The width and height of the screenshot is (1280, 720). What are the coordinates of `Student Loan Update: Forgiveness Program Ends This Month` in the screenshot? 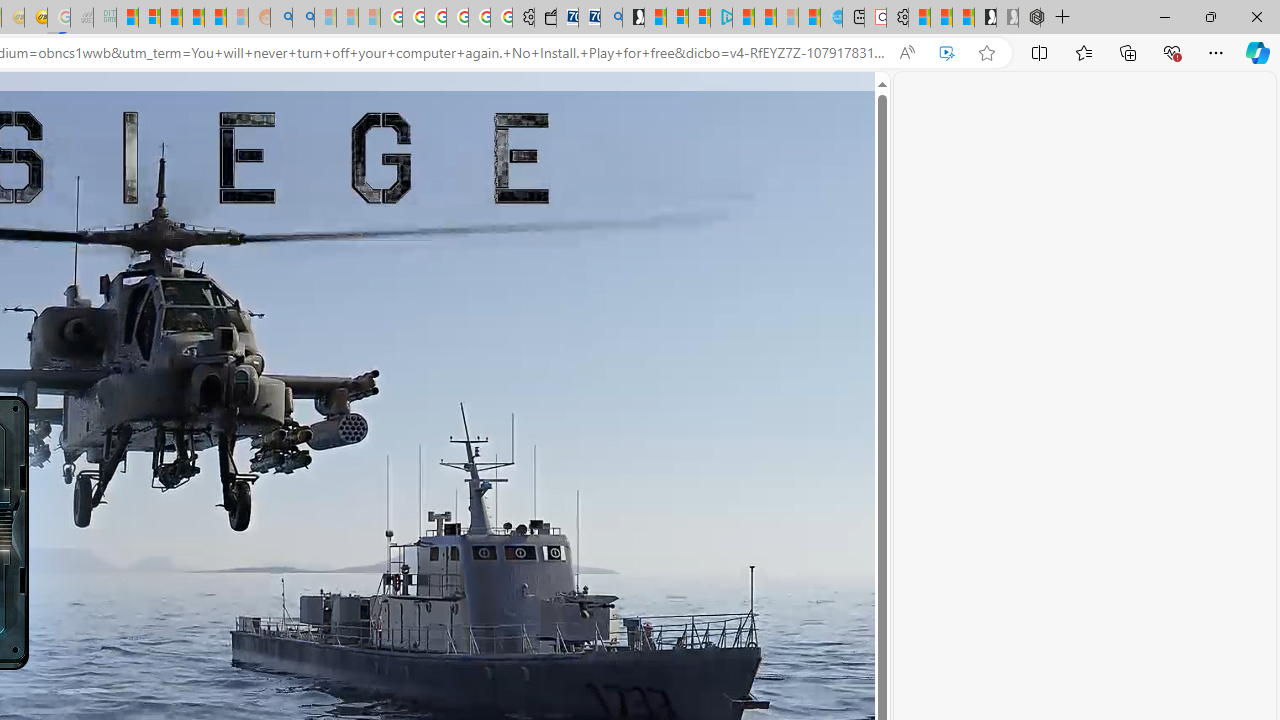 It's located at (215, 18).